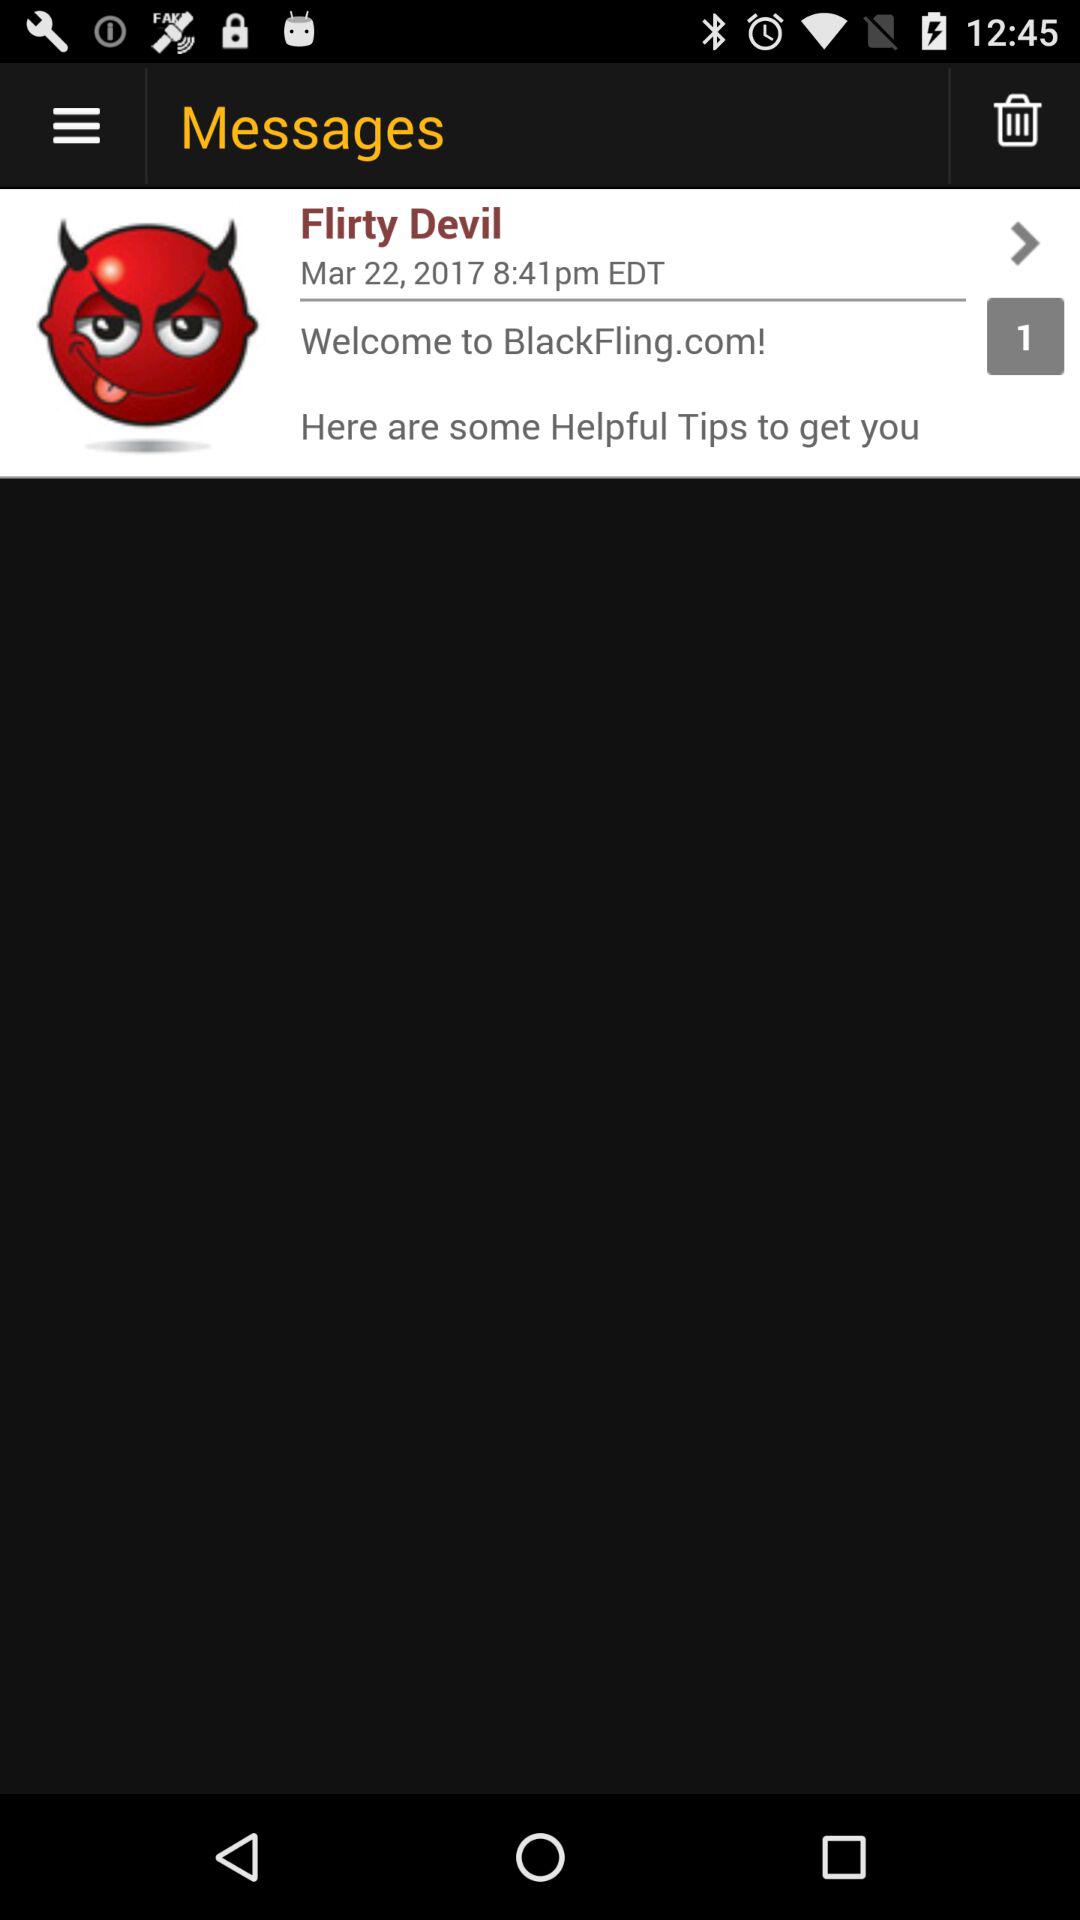 The width and height of the screenshot is (1080, 1920). I want to click on press the icon above the mar 22 2017, so click(633, 222).